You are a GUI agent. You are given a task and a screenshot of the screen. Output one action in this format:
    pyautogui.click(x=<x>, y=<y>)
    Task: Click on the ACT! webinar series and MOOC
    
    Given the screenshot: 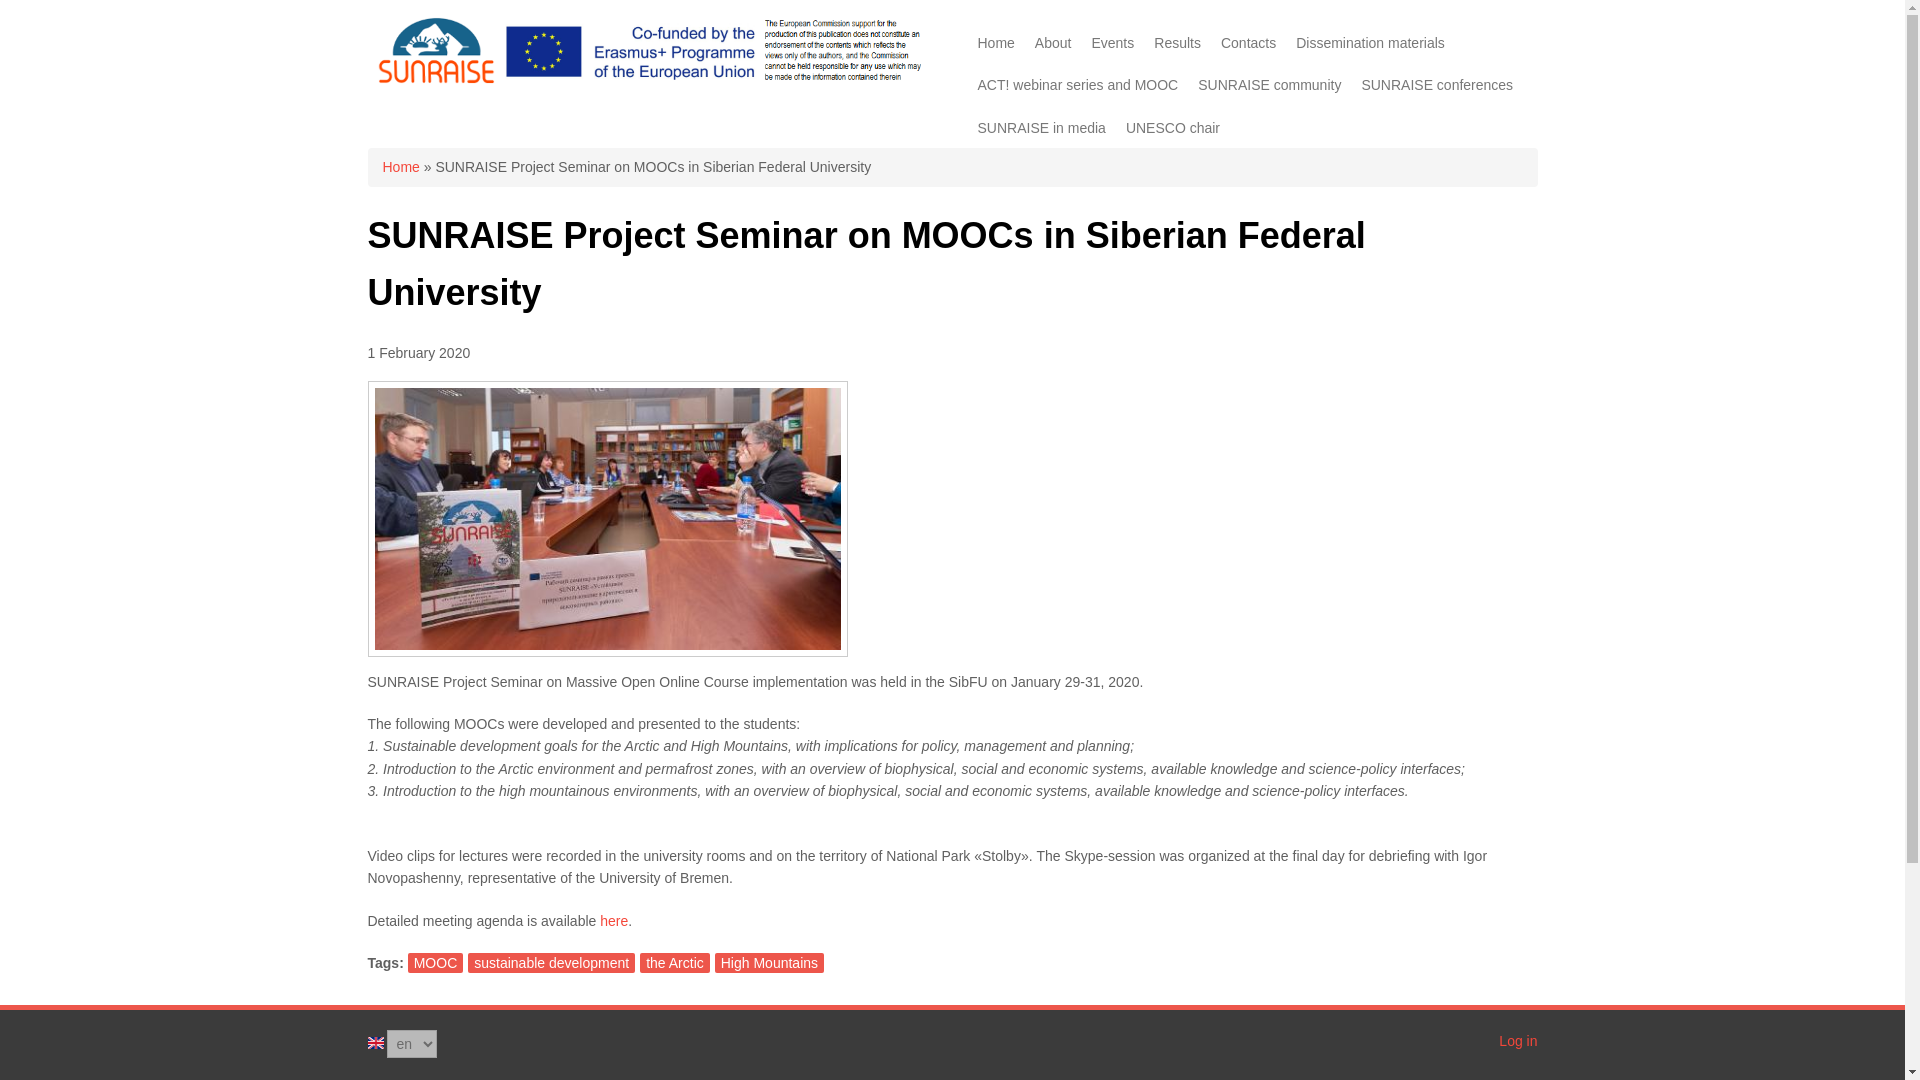 What is the action you would take?
    pyautogui.click(x=1078, y=84)
    